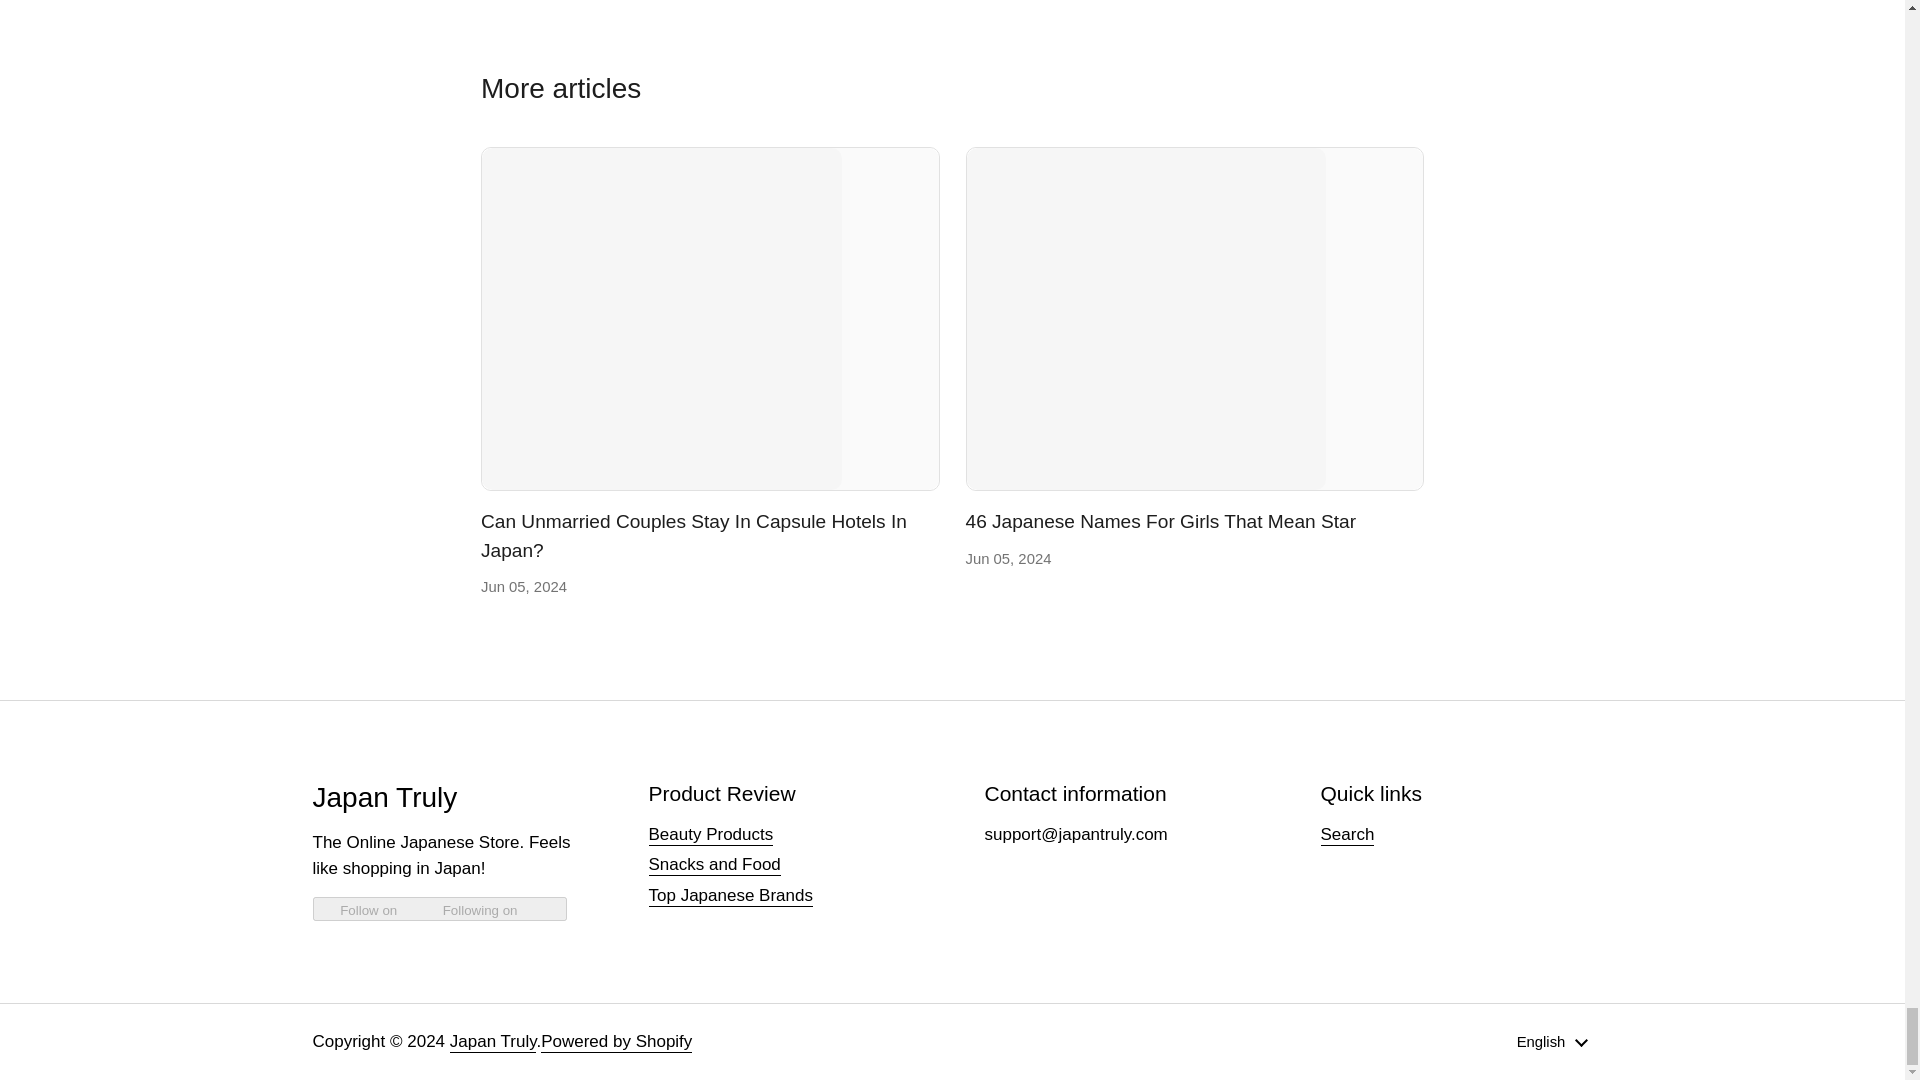  Describe the element at coordinates (1194, 318) in the screenshot. I see `46 Japanese Names For Girls That Mean Star` at that location.